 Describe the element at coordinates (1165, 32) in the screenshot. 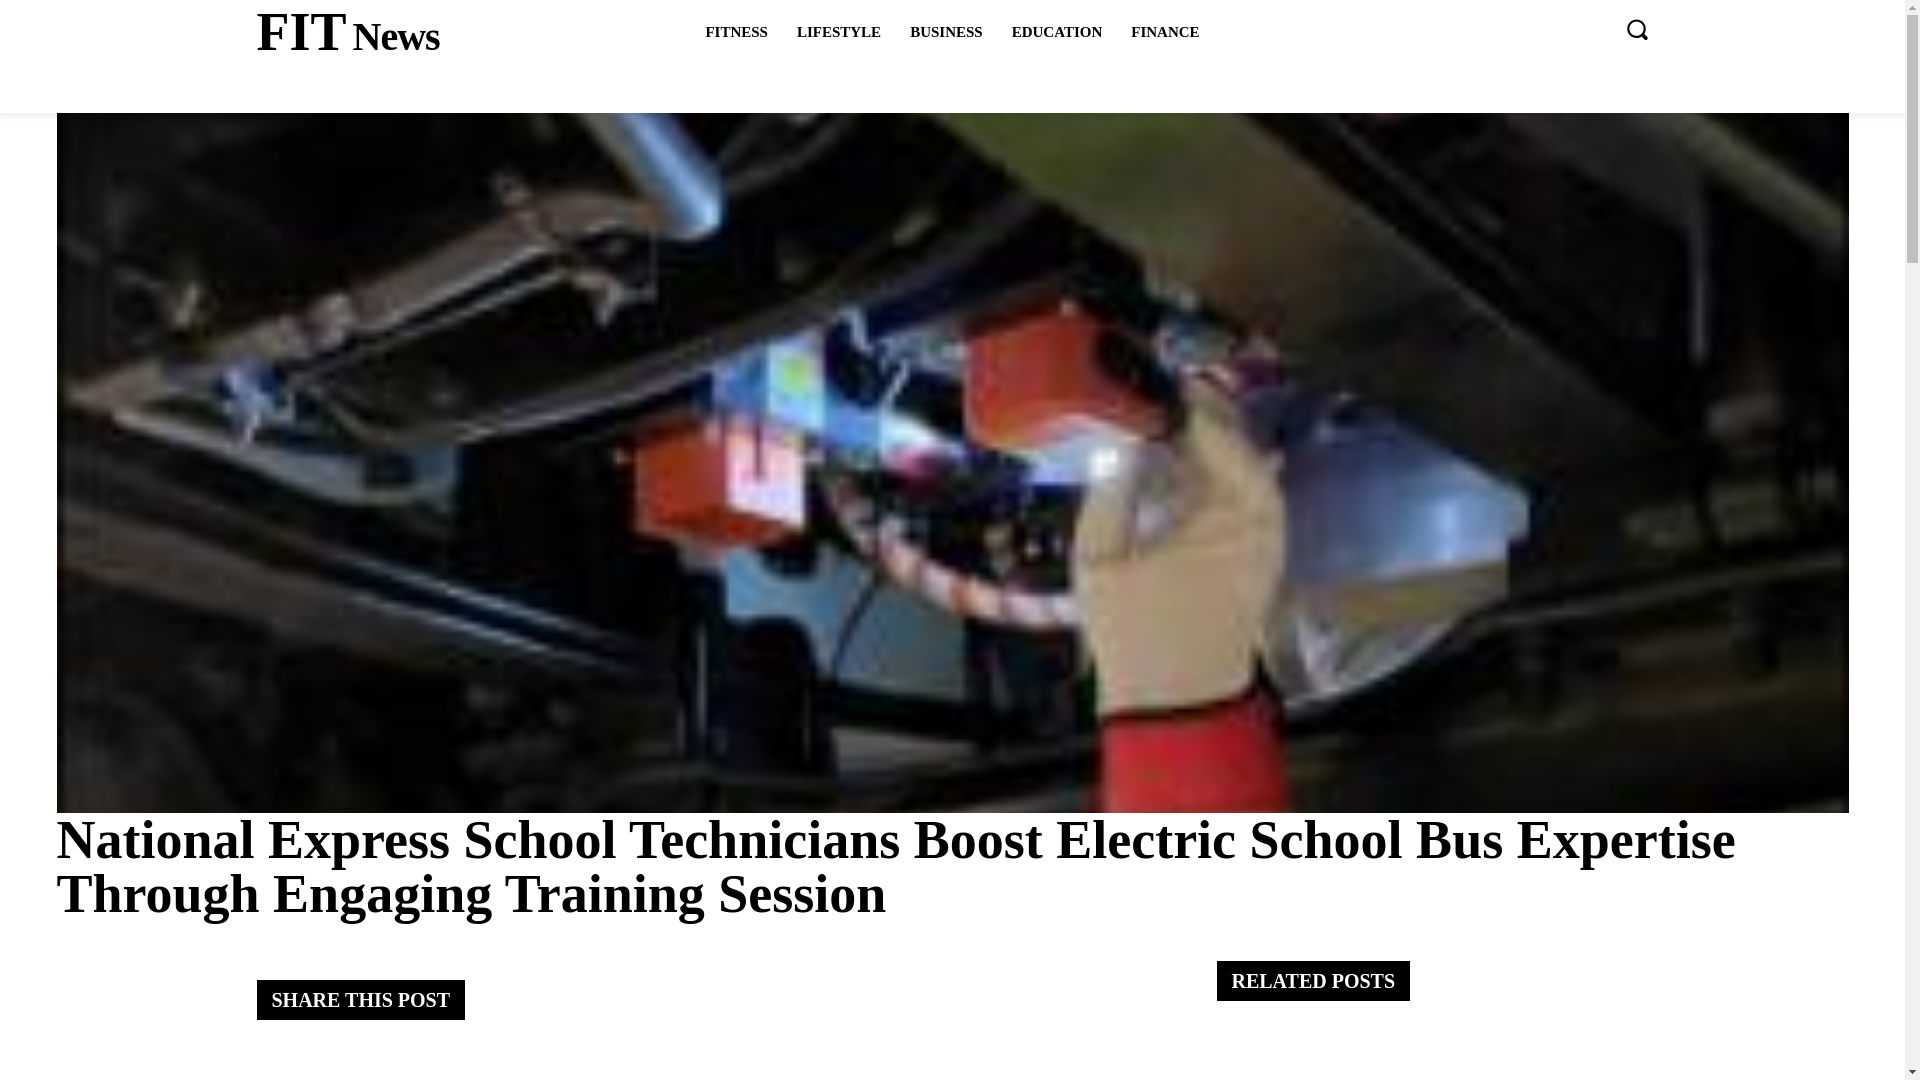

I see `FITNESS` at that location.